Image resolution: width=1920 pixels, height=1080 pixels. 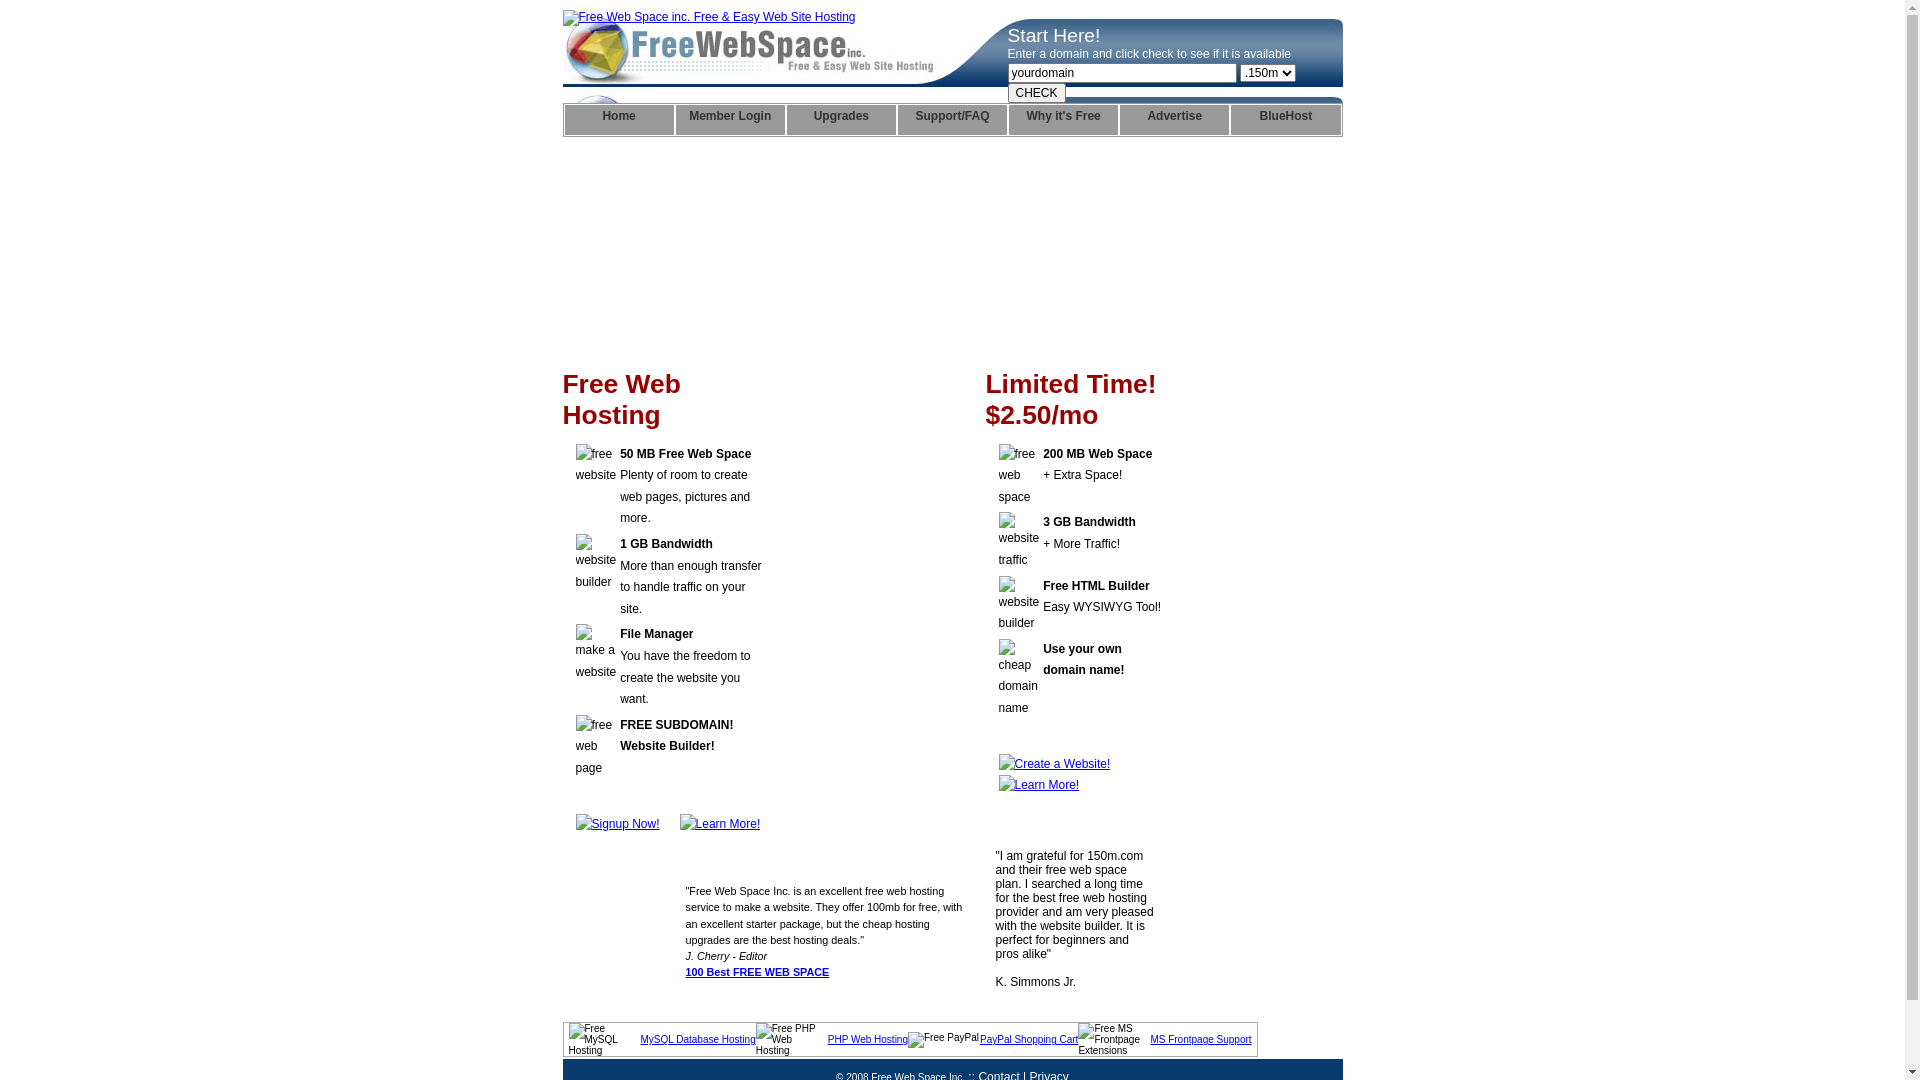 What do you see at coordinates (842, 120) in the screenshot?
I see `Upgrades` at bounding box center [842, 120].